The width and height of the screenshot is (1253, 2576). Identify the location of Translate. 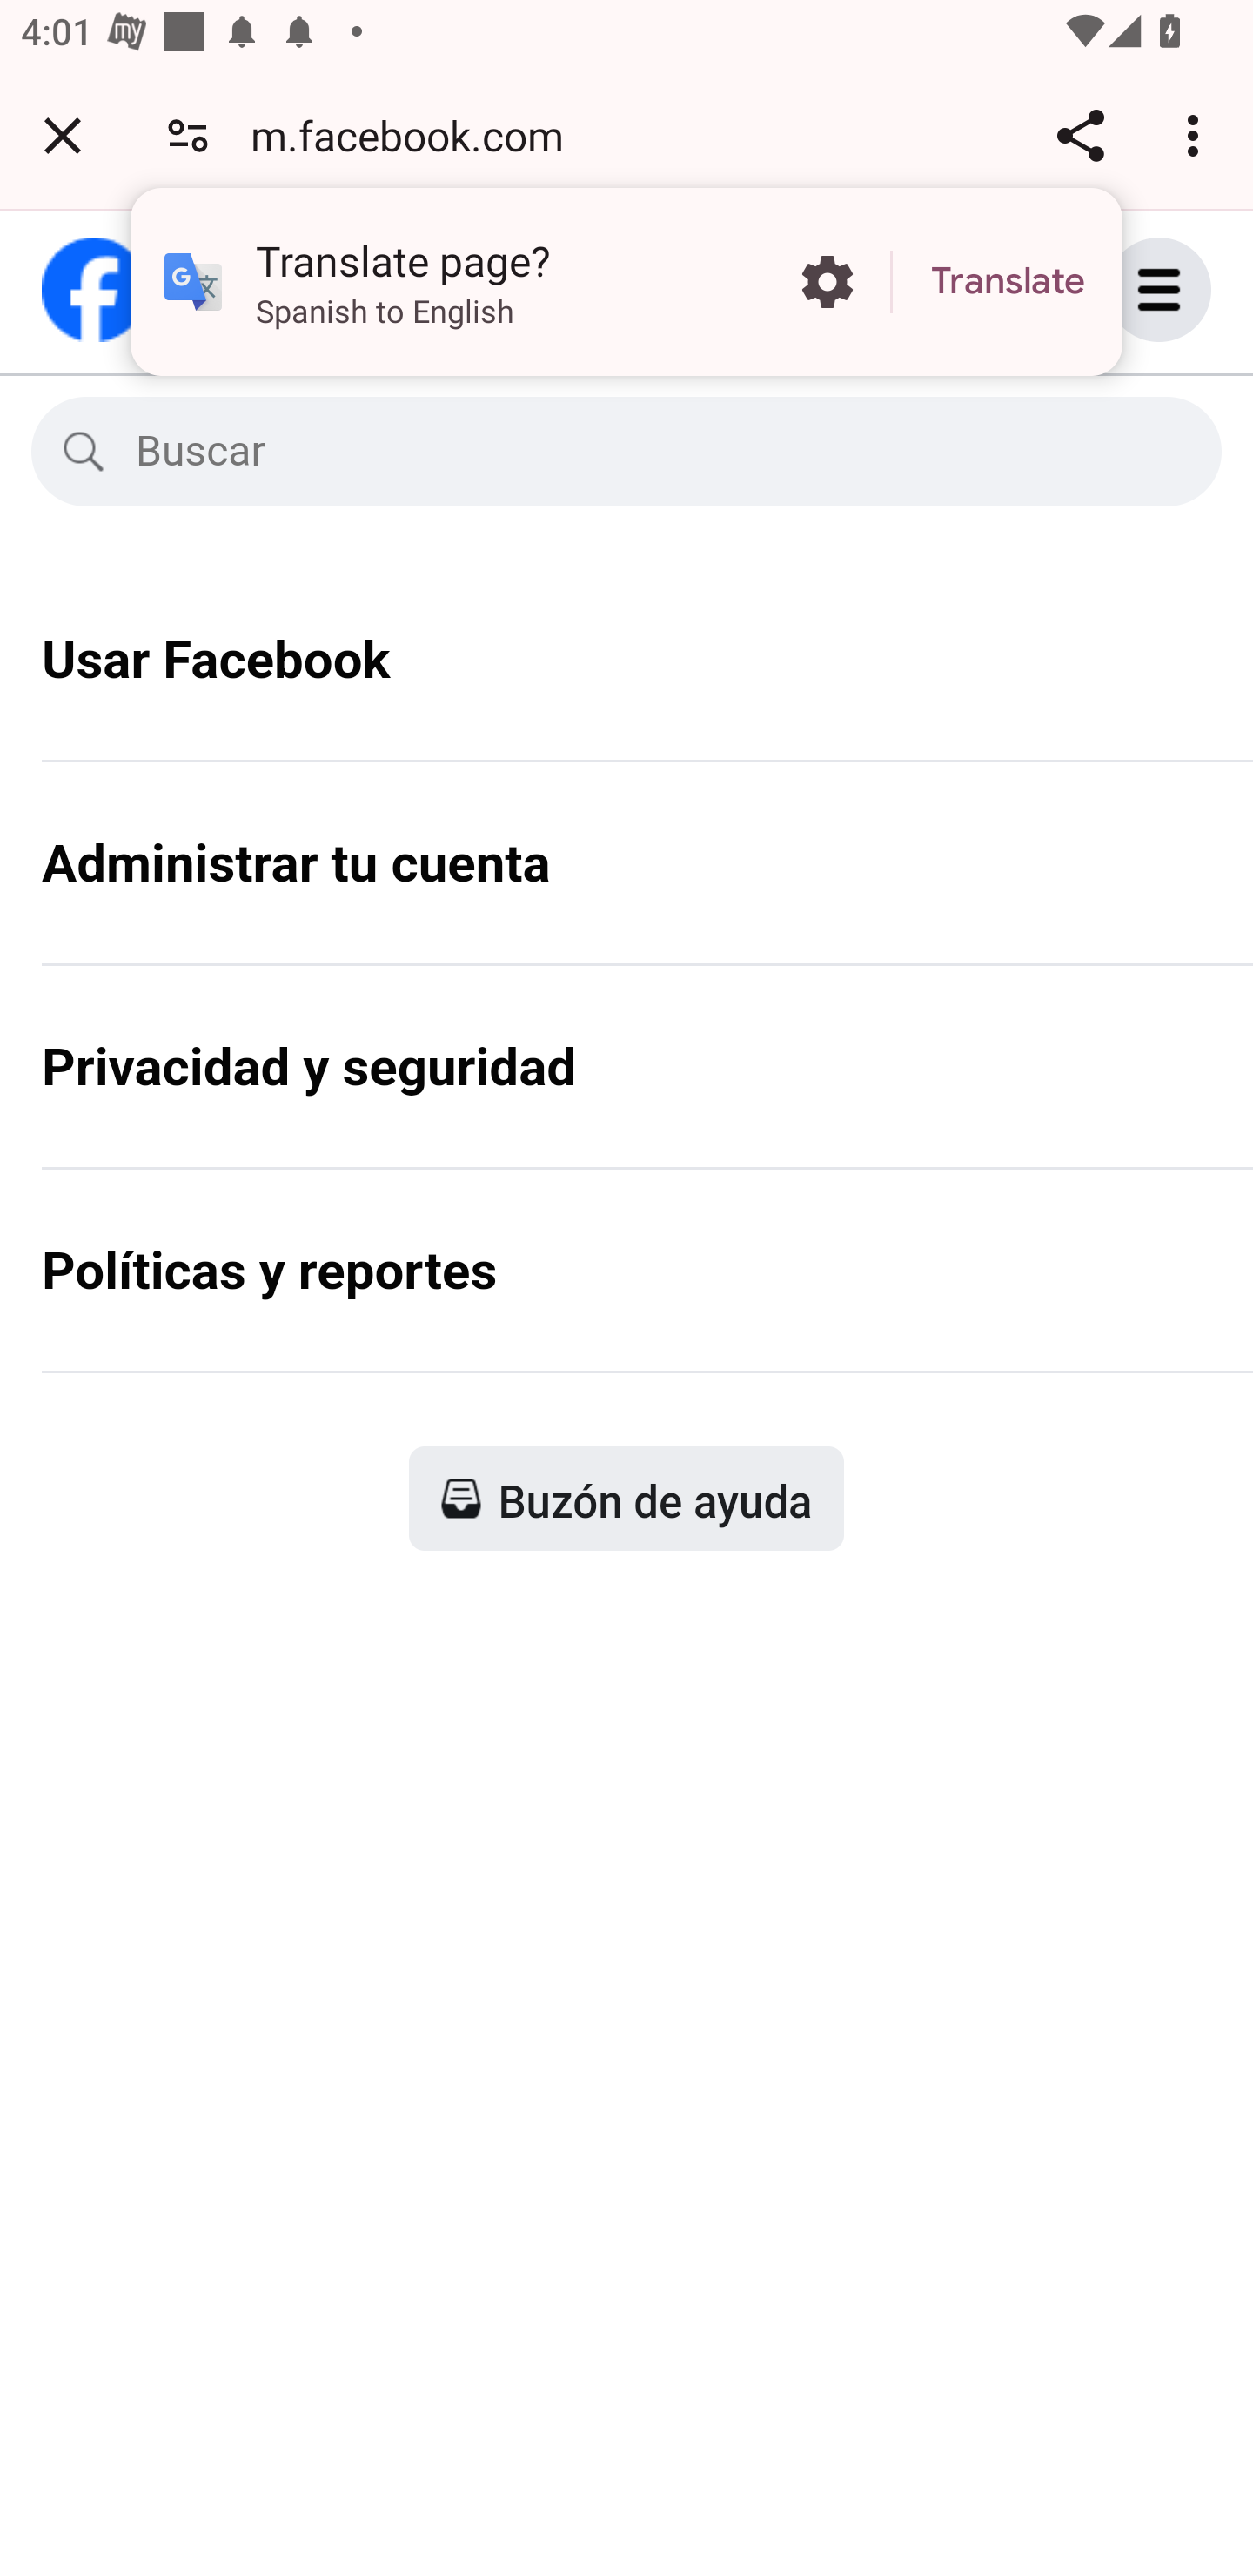
(1008, 282).